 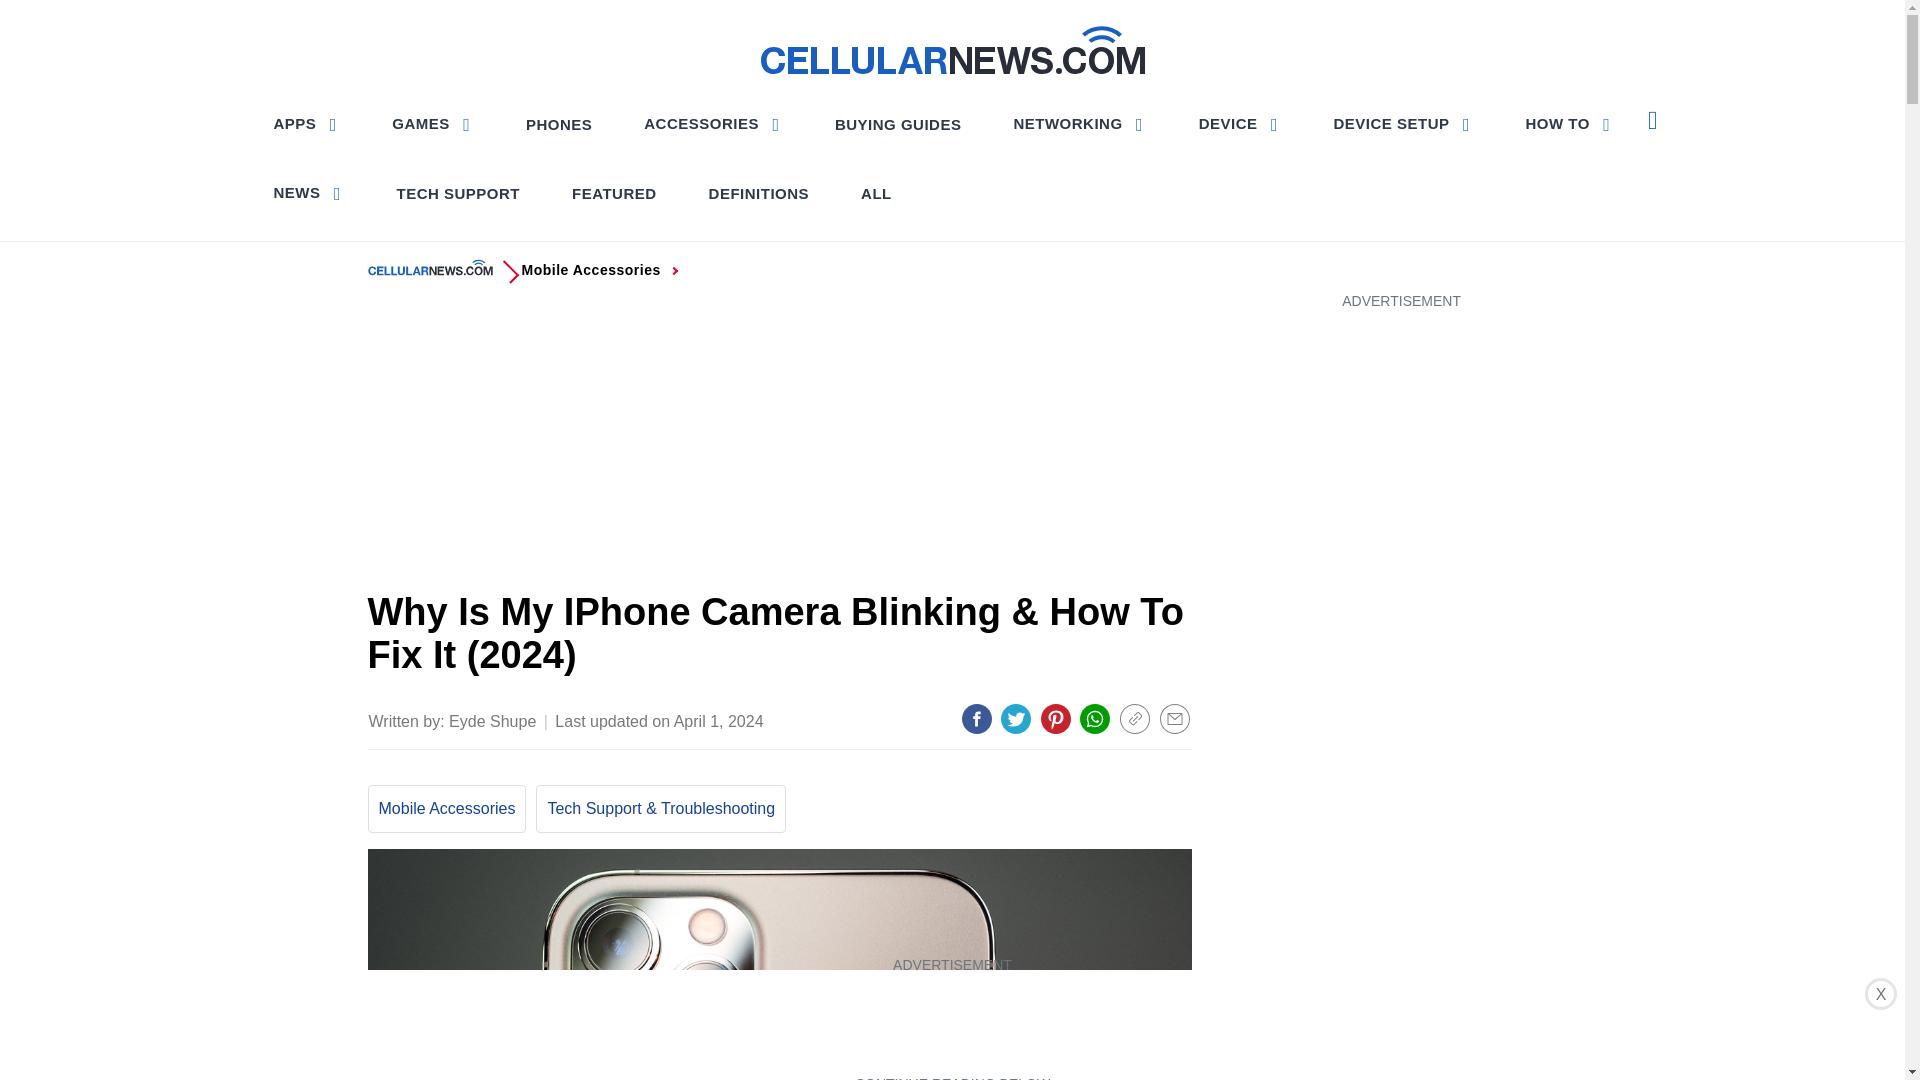 What do you see at coordinates (1056, 719) in the screenshot?
I see `Share on Pinterest` at bounding box center [1056, 719].